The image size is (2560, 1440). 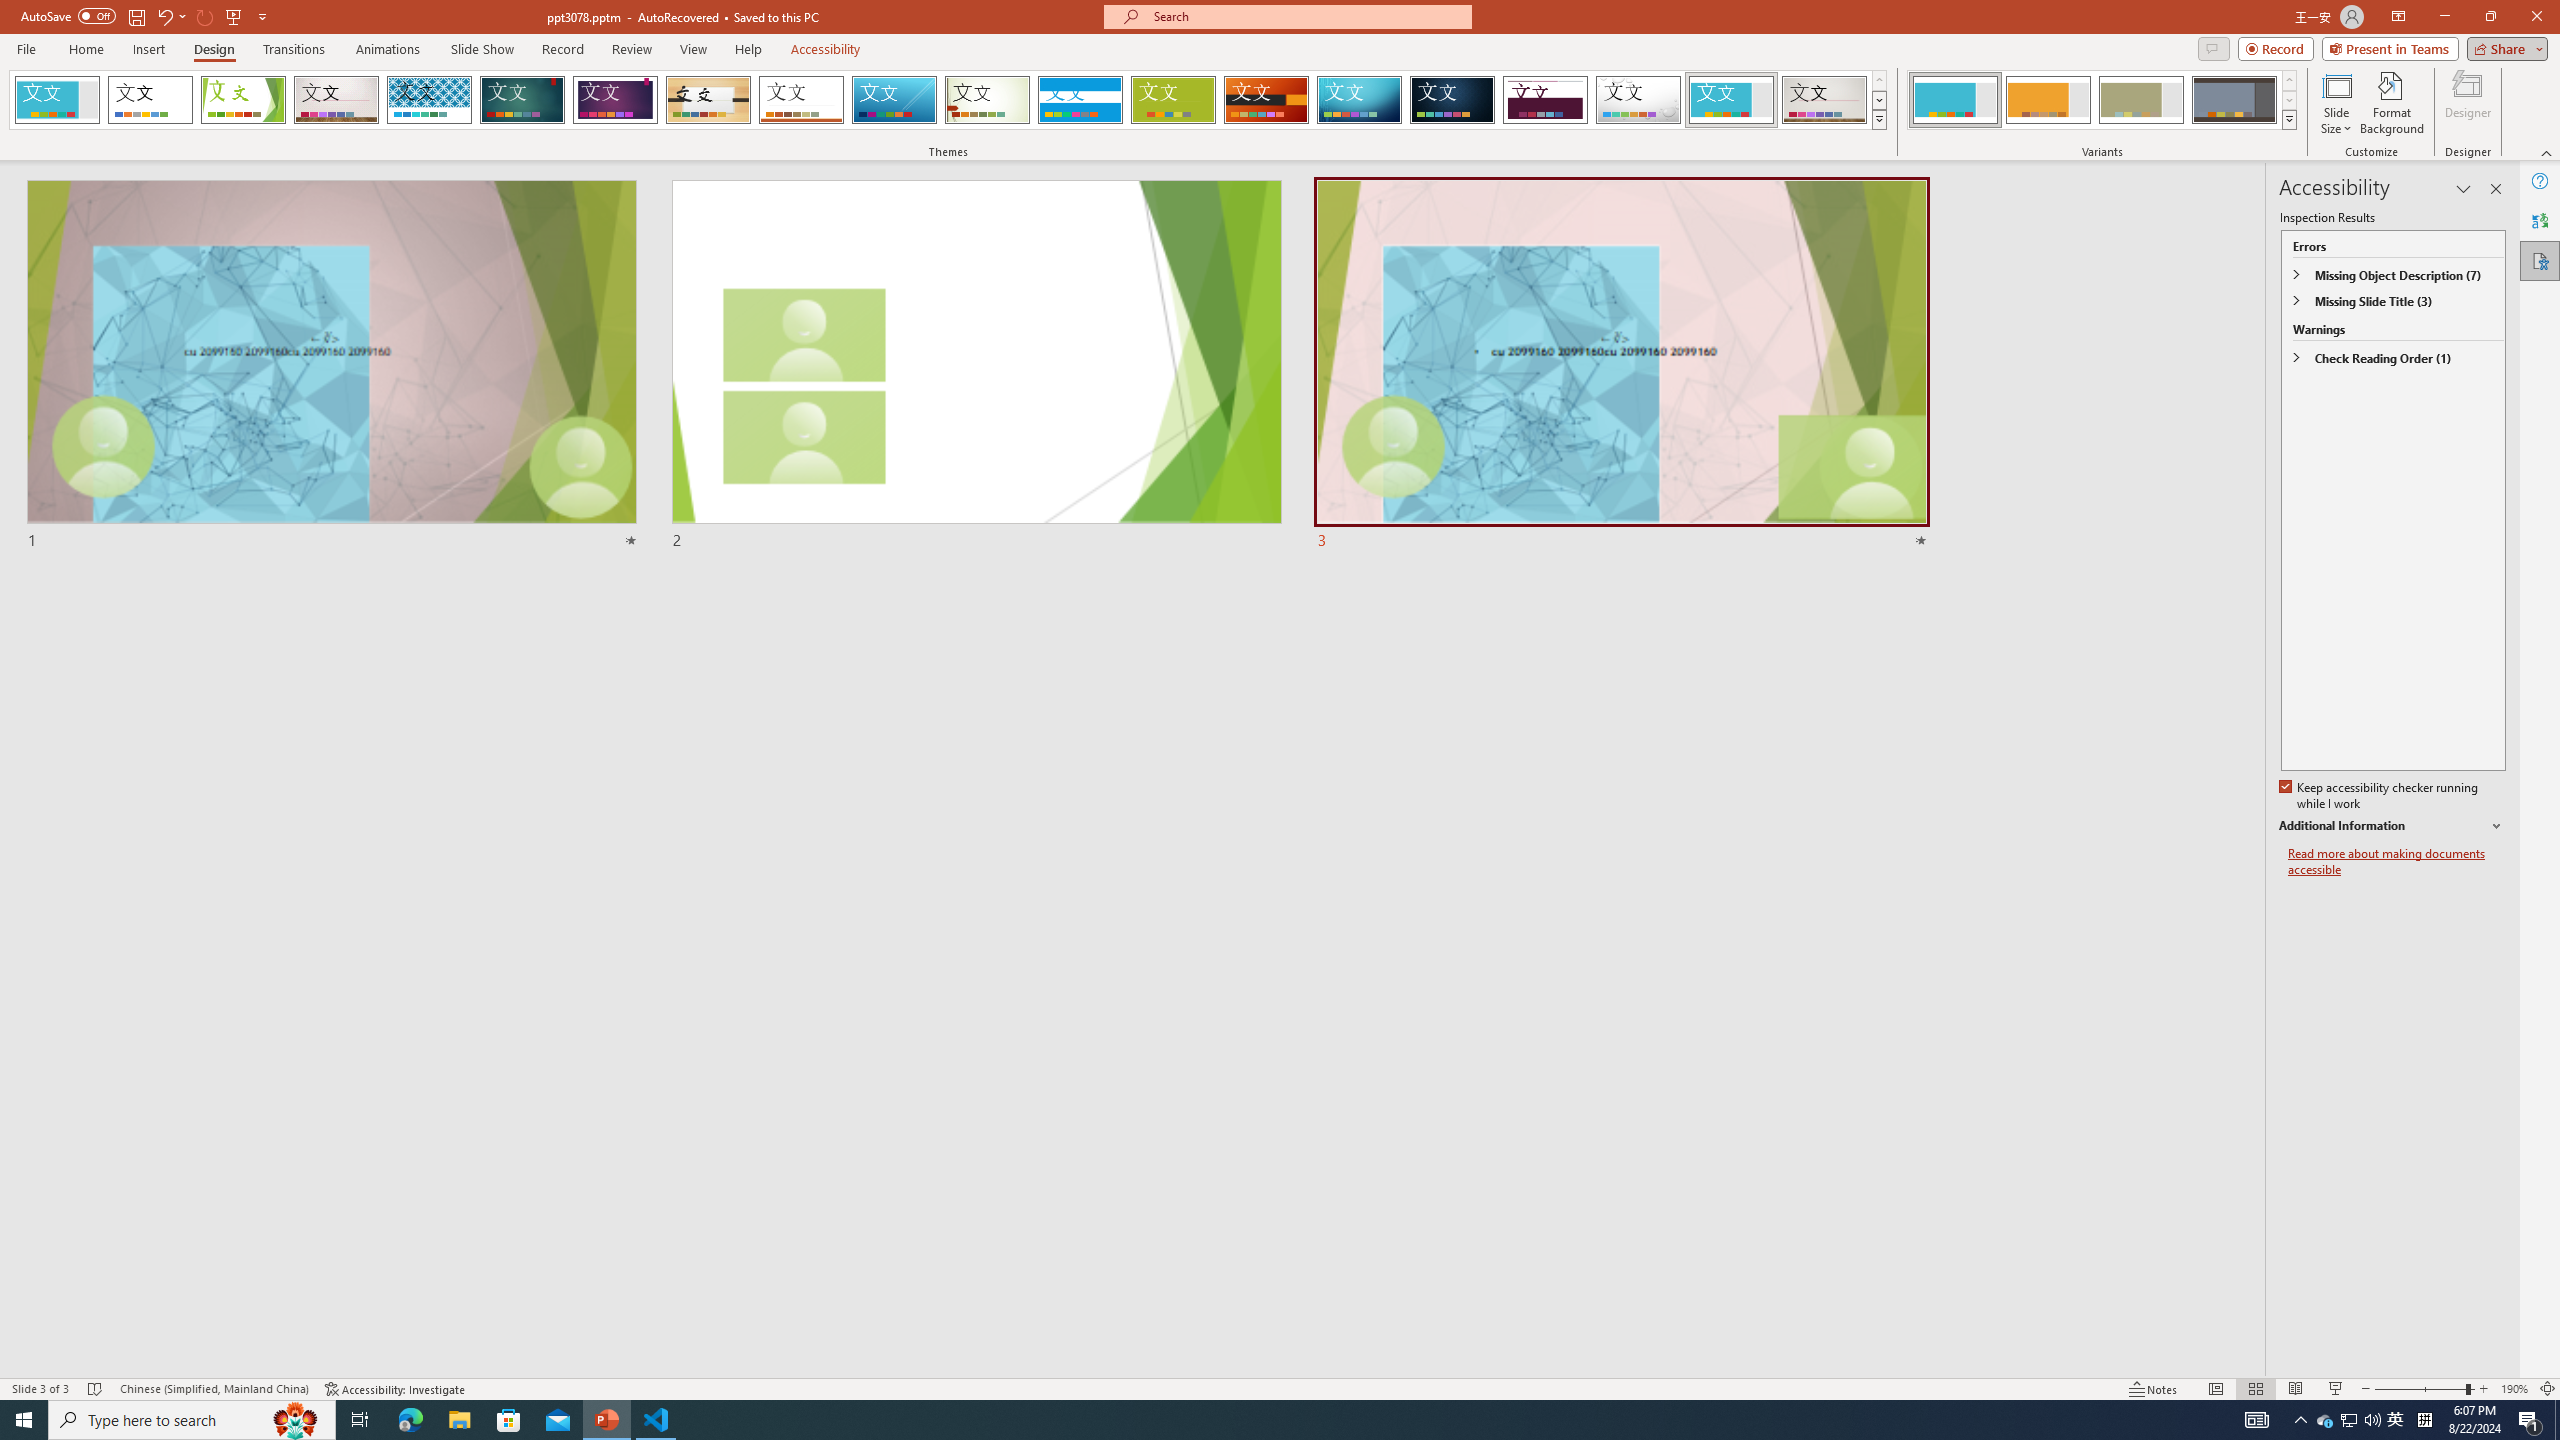 I want to click on Frame Variant 2, so click(x=2048, y=100).